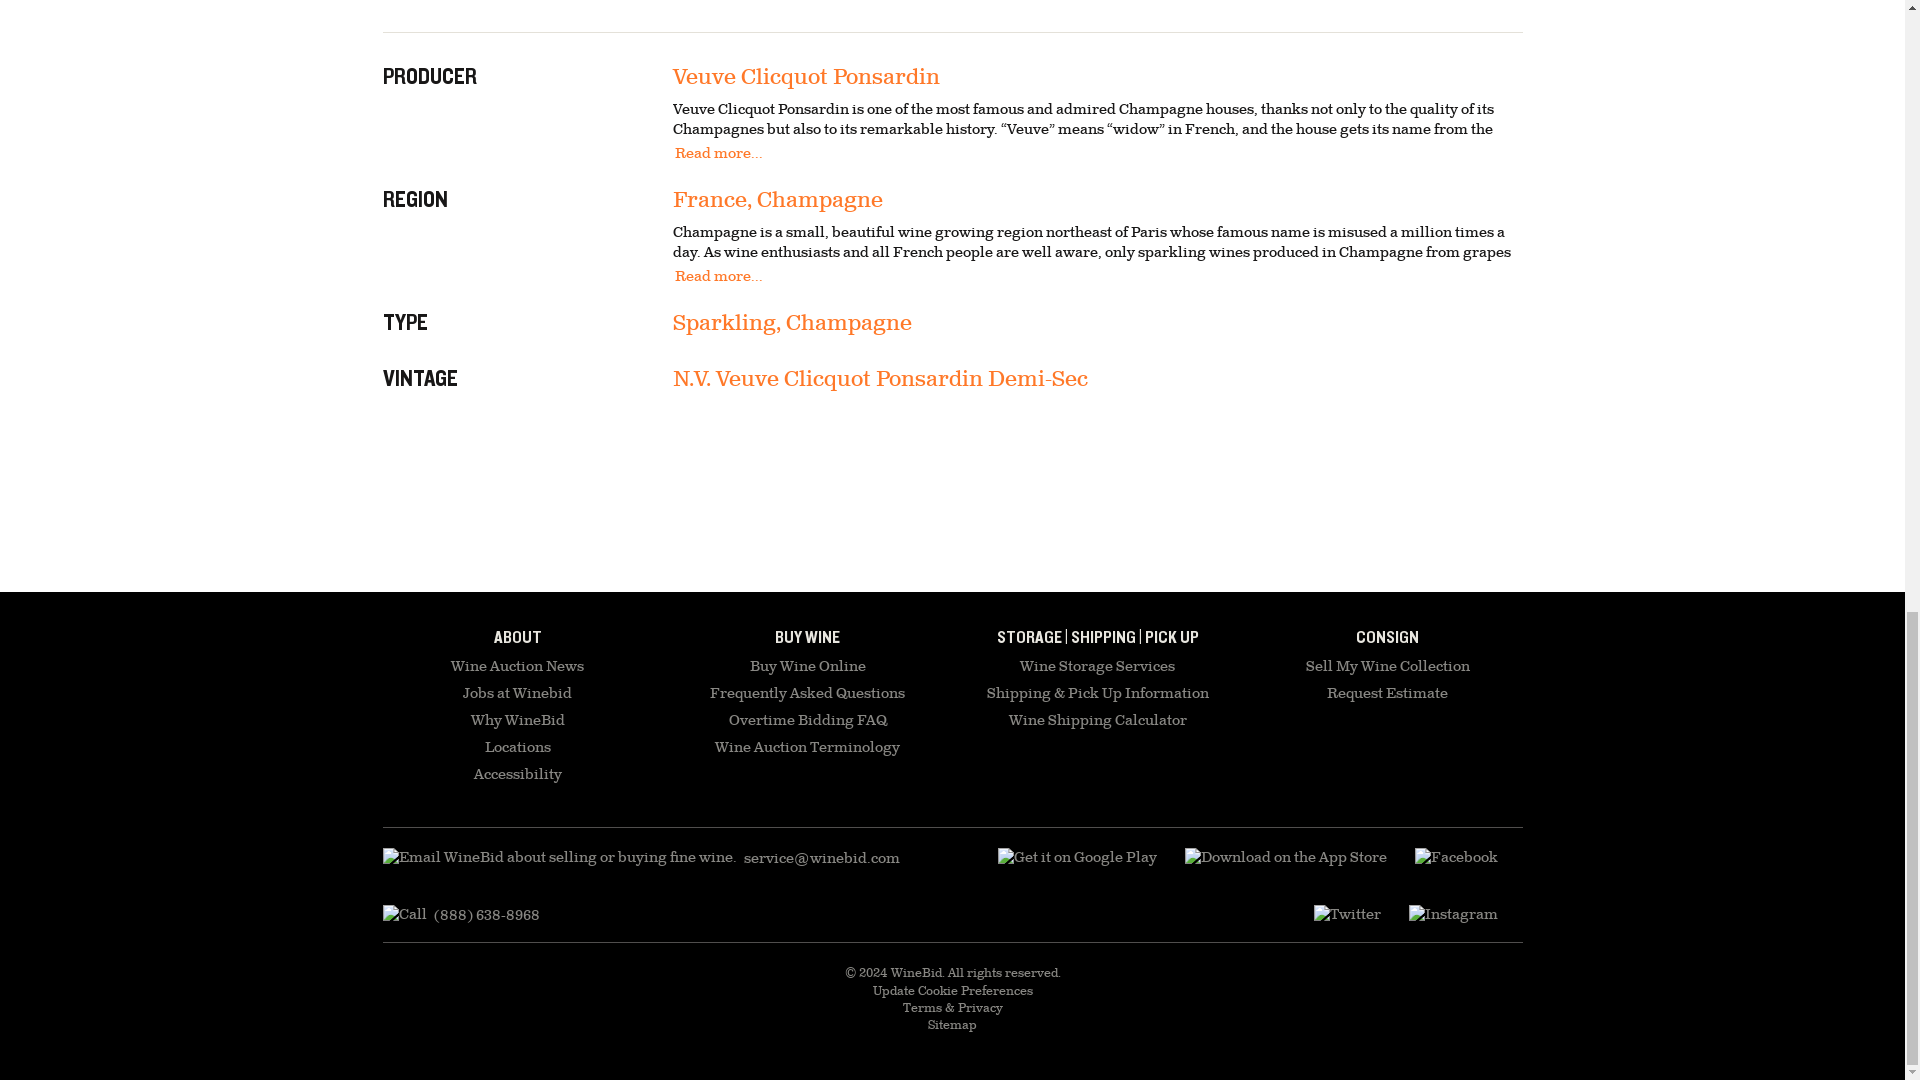 This screenshot has width=1920, height=1080. What do you see at coordinates (1285, 858) in the screenshot?
I see `Download on the App Store` at bounding box center [1285, 858].